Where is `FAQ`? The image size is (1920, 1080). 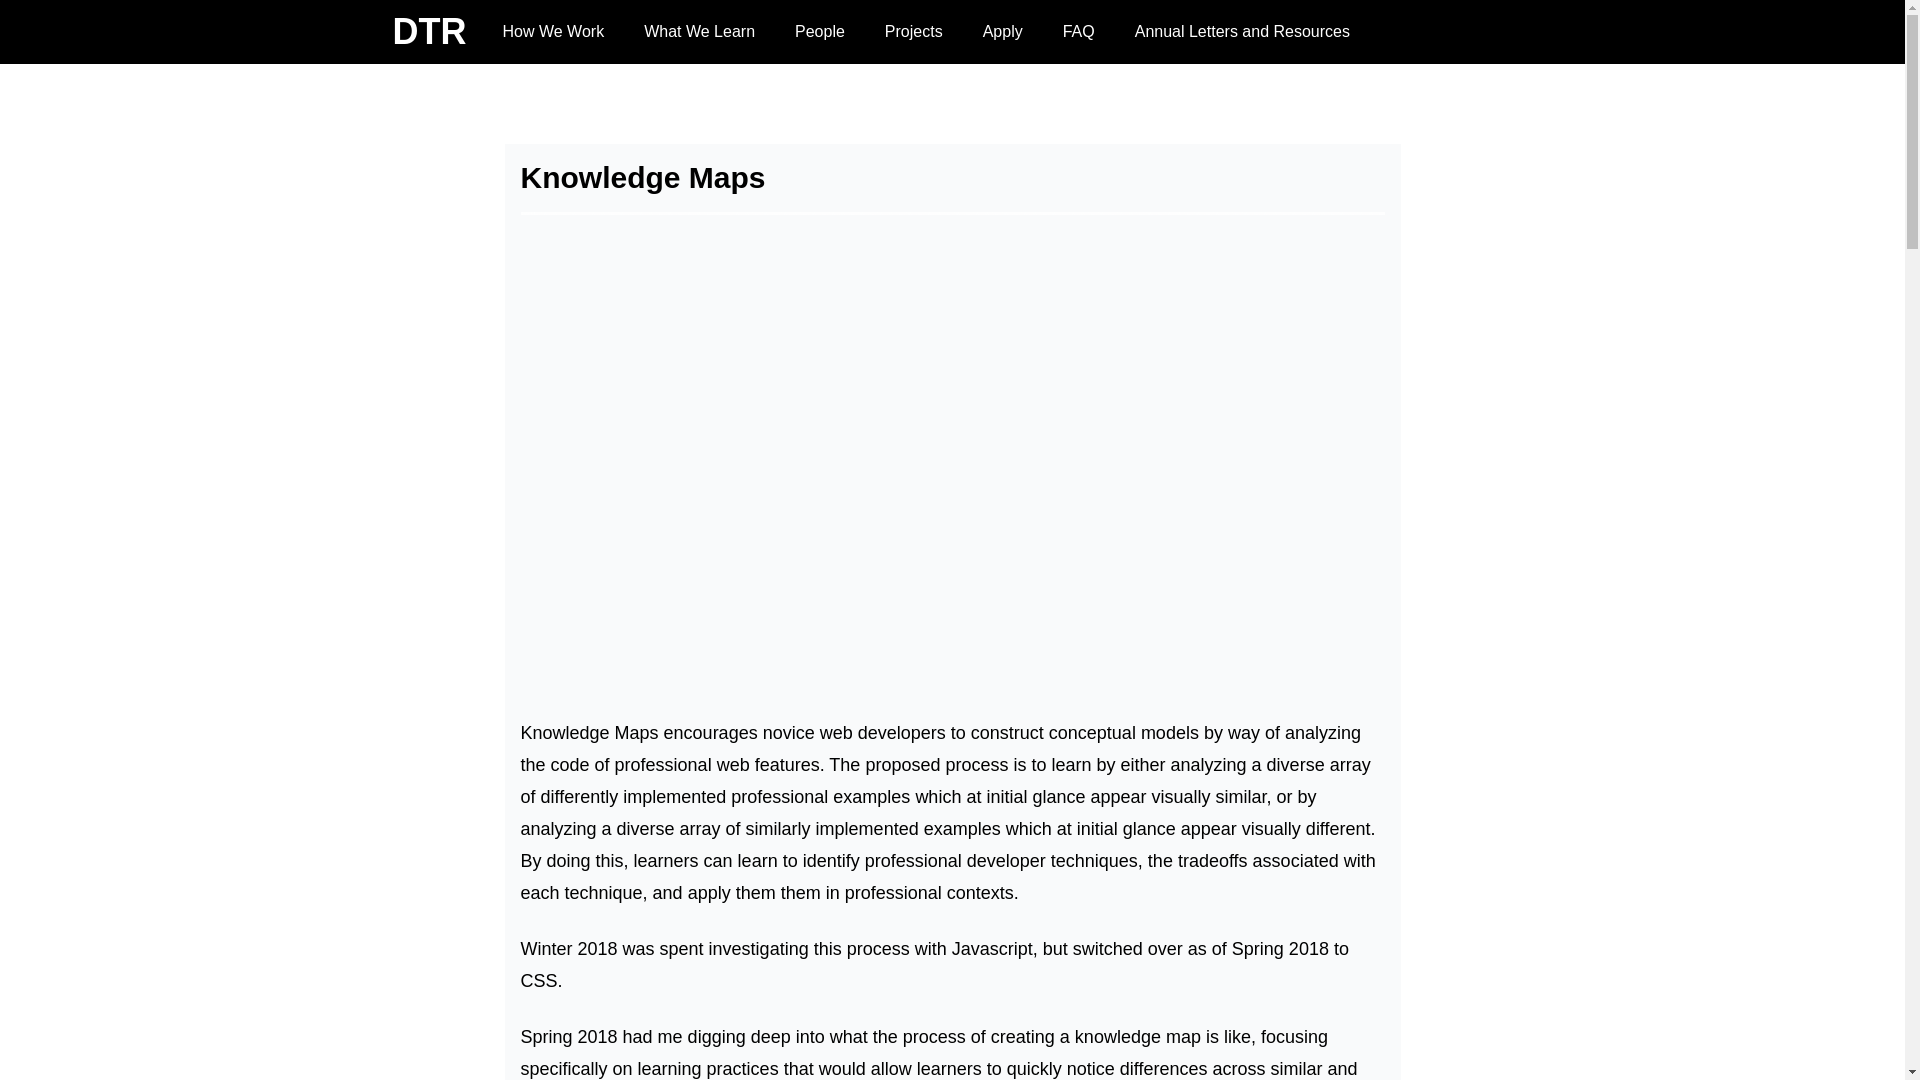 FAQ is located at coordinates (1078, 32).